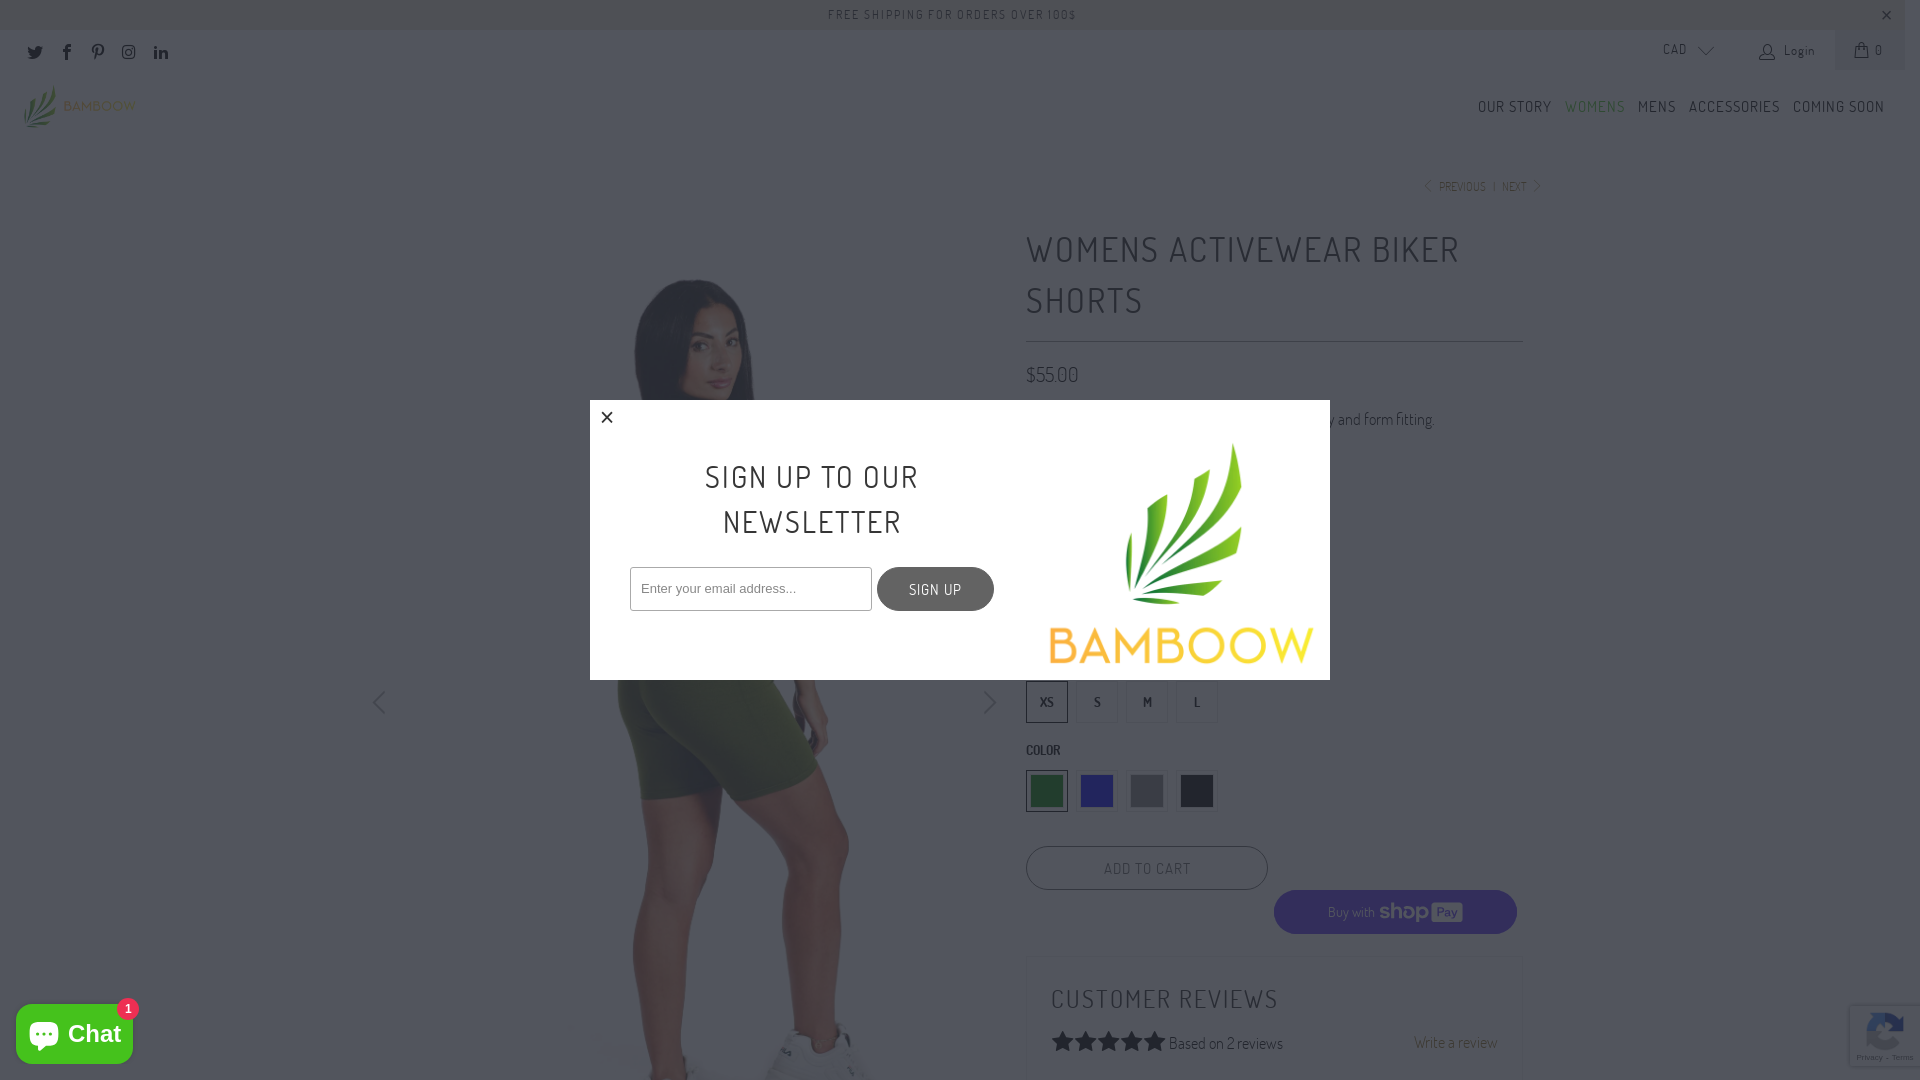 Image resolution: width=1920 pixels, height=1080 pixels. I want to click on Bamboow on LinkedIn, so click(160, 50).